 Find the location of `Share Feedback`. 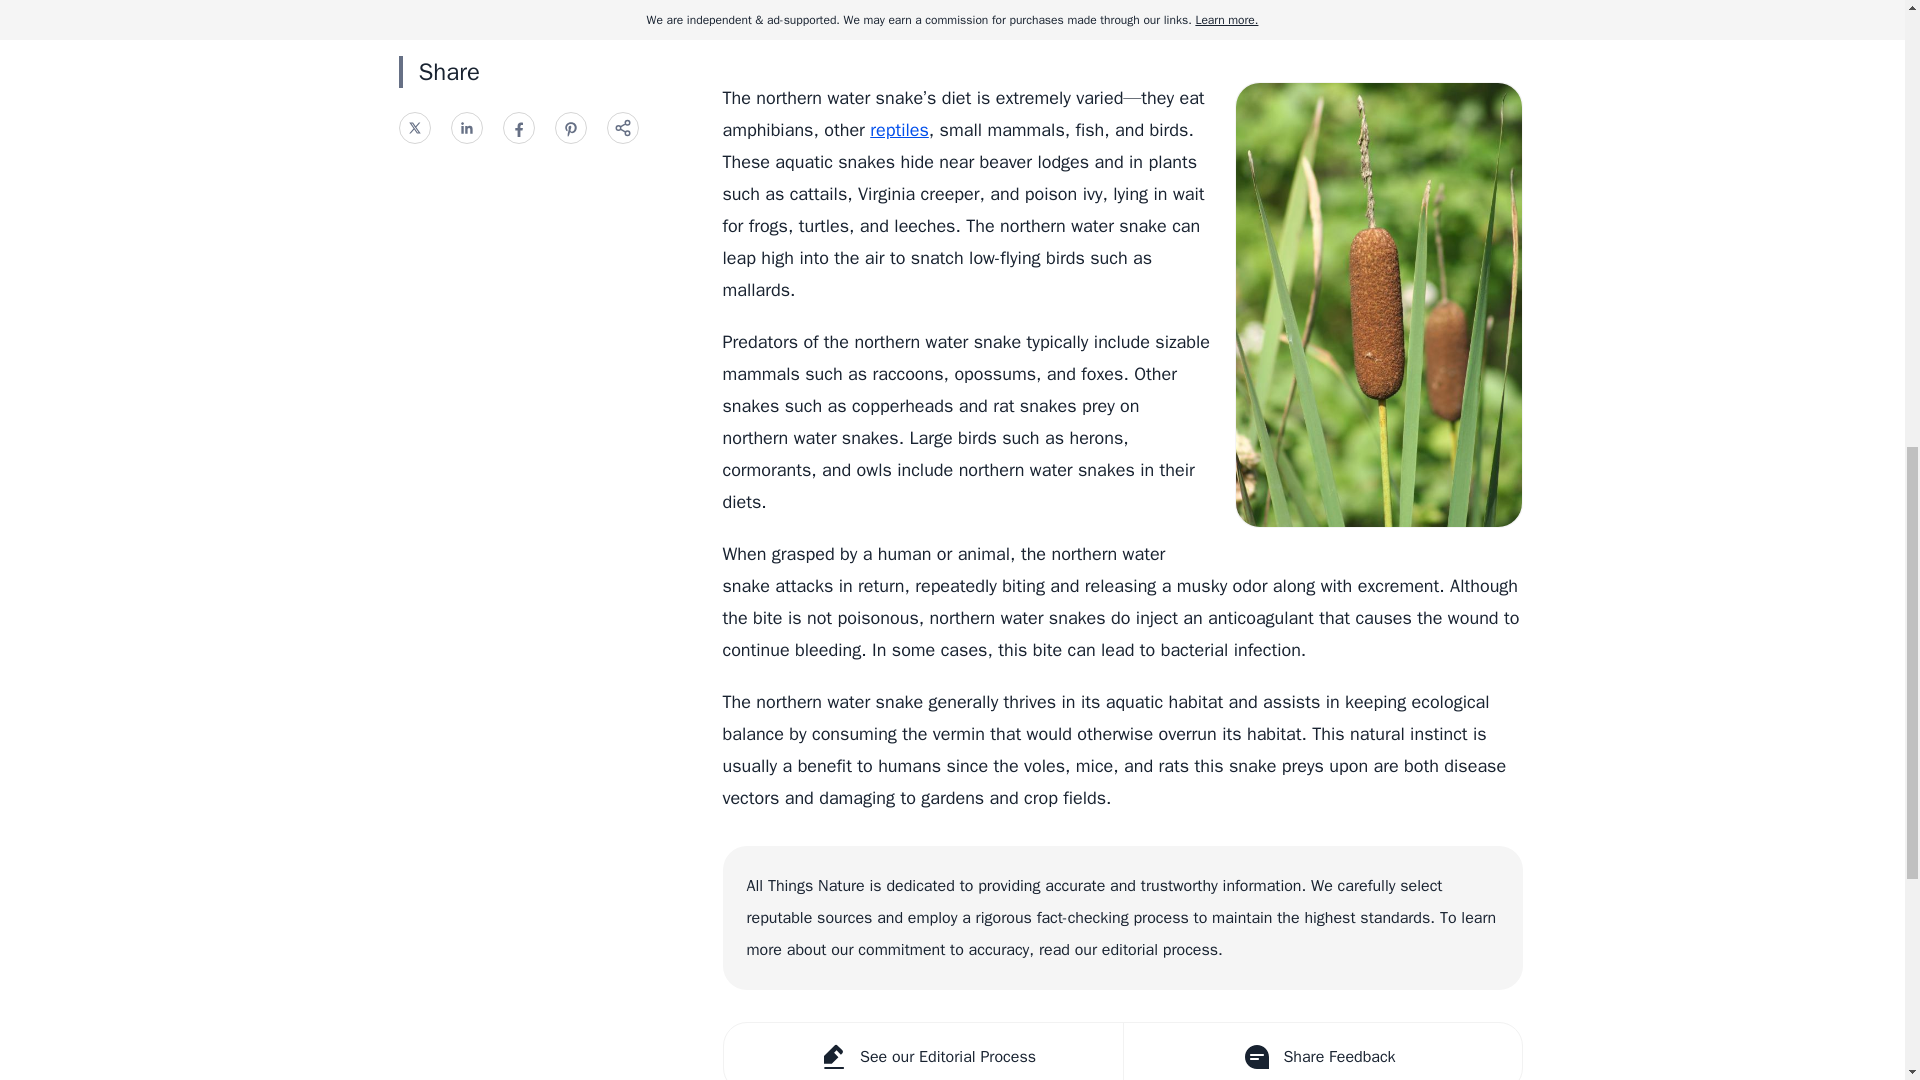

Share Feedback is located at coordinates (1320, 1051).